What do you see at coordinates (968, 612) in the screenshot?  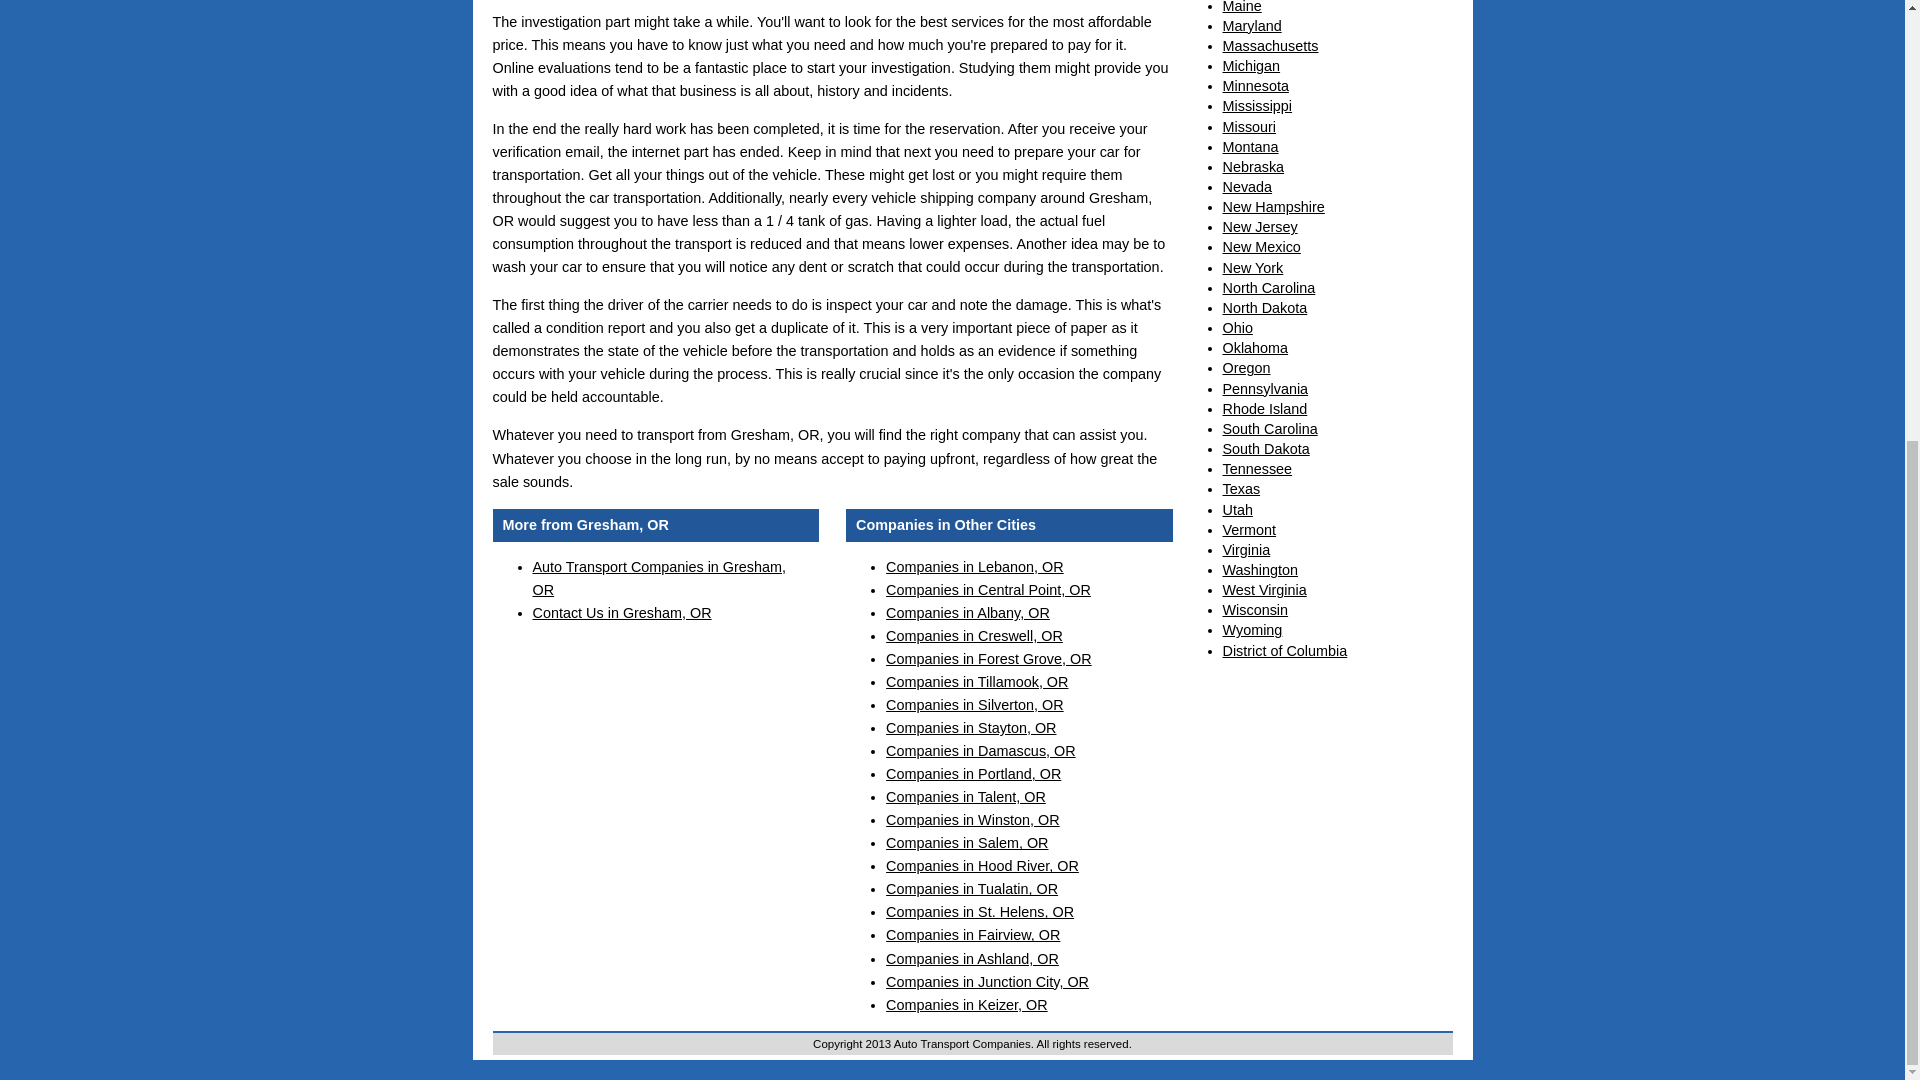 I see `Companies in Albany, OR` at bounding box center [968, 612].